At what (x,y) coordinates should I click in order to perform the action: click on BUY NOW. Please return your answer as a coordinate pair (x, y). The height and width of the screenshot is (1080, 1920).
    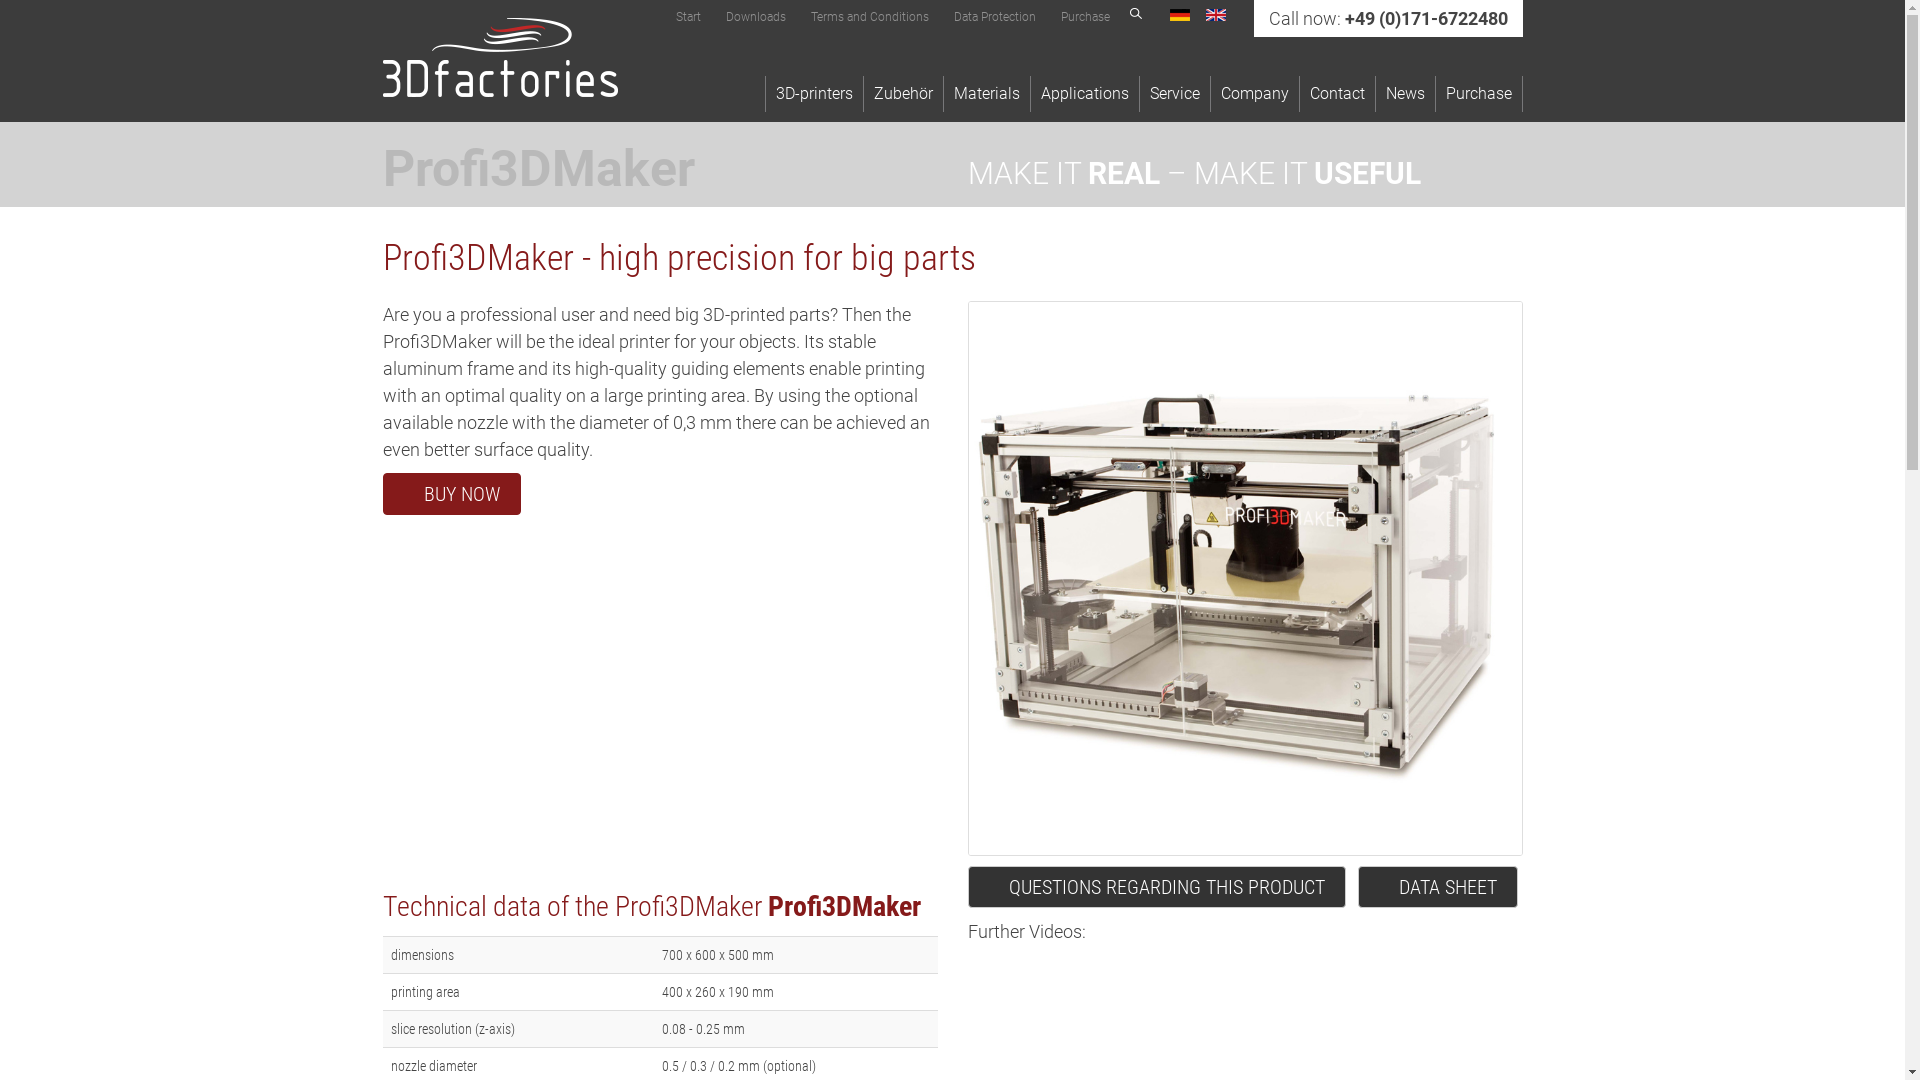
    Looking at the image, I should click on (451, 494).